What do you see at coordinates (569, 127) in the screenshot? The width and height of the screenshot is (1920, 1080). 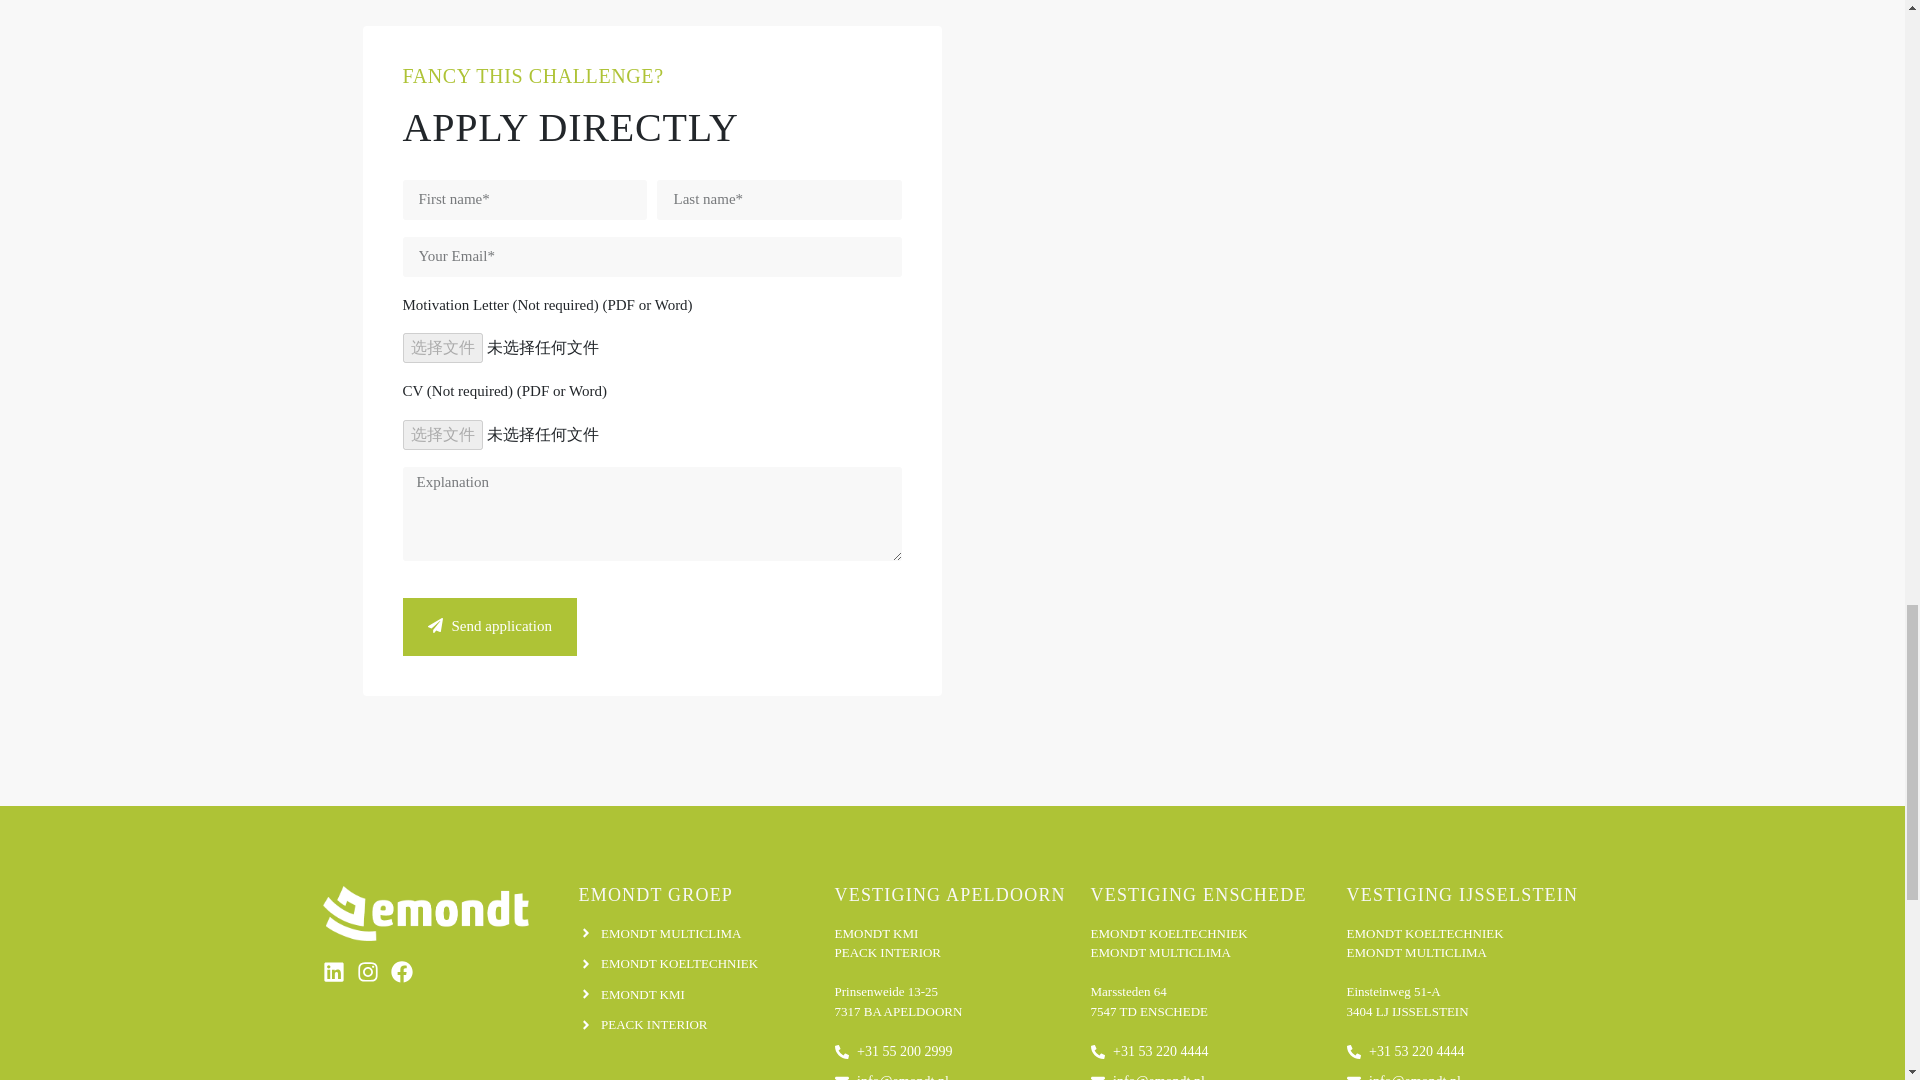 I see `APPLY DIRECTLY` at bounding box center [569, 127].